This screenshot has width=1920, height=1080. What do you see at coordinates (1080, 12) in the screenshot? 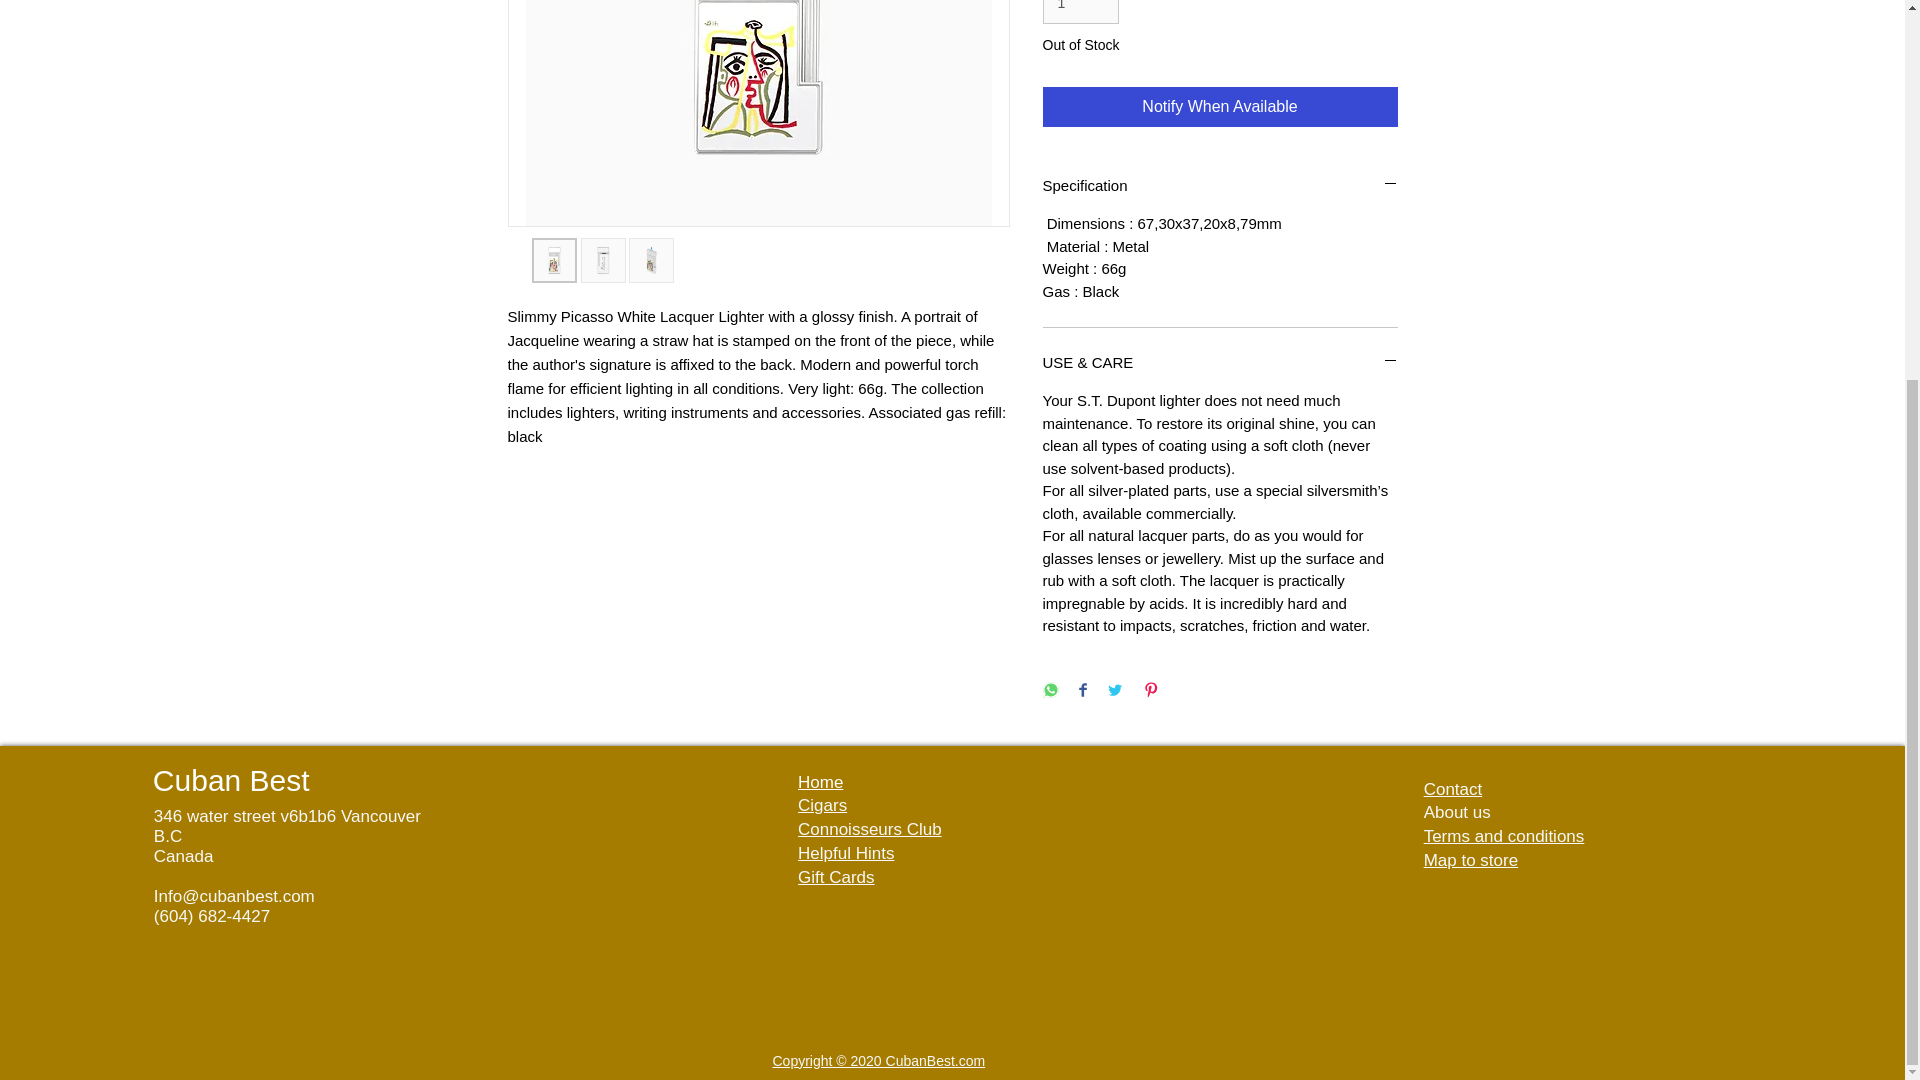
I see `1` at bounding box center [1080, 12].